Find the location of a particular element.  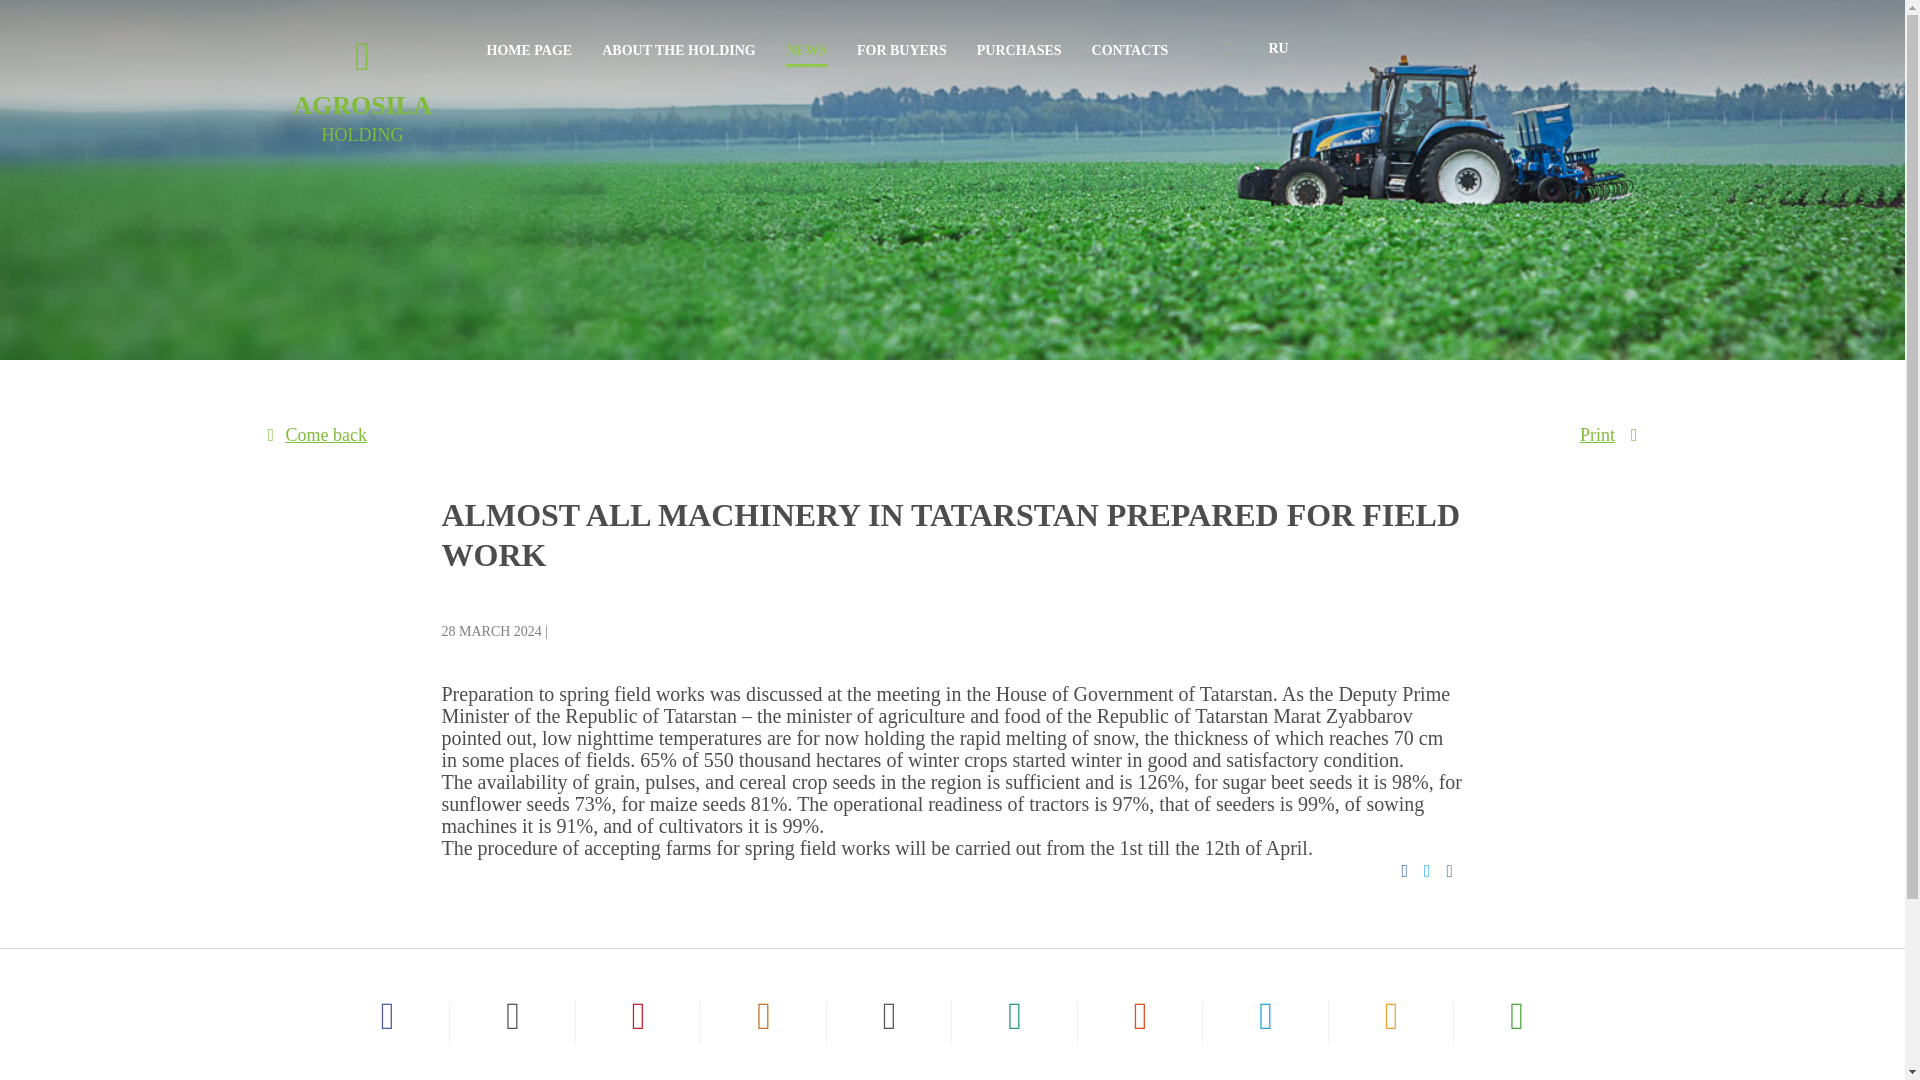

FOR BUYERS is located at coordinates (363, 90).